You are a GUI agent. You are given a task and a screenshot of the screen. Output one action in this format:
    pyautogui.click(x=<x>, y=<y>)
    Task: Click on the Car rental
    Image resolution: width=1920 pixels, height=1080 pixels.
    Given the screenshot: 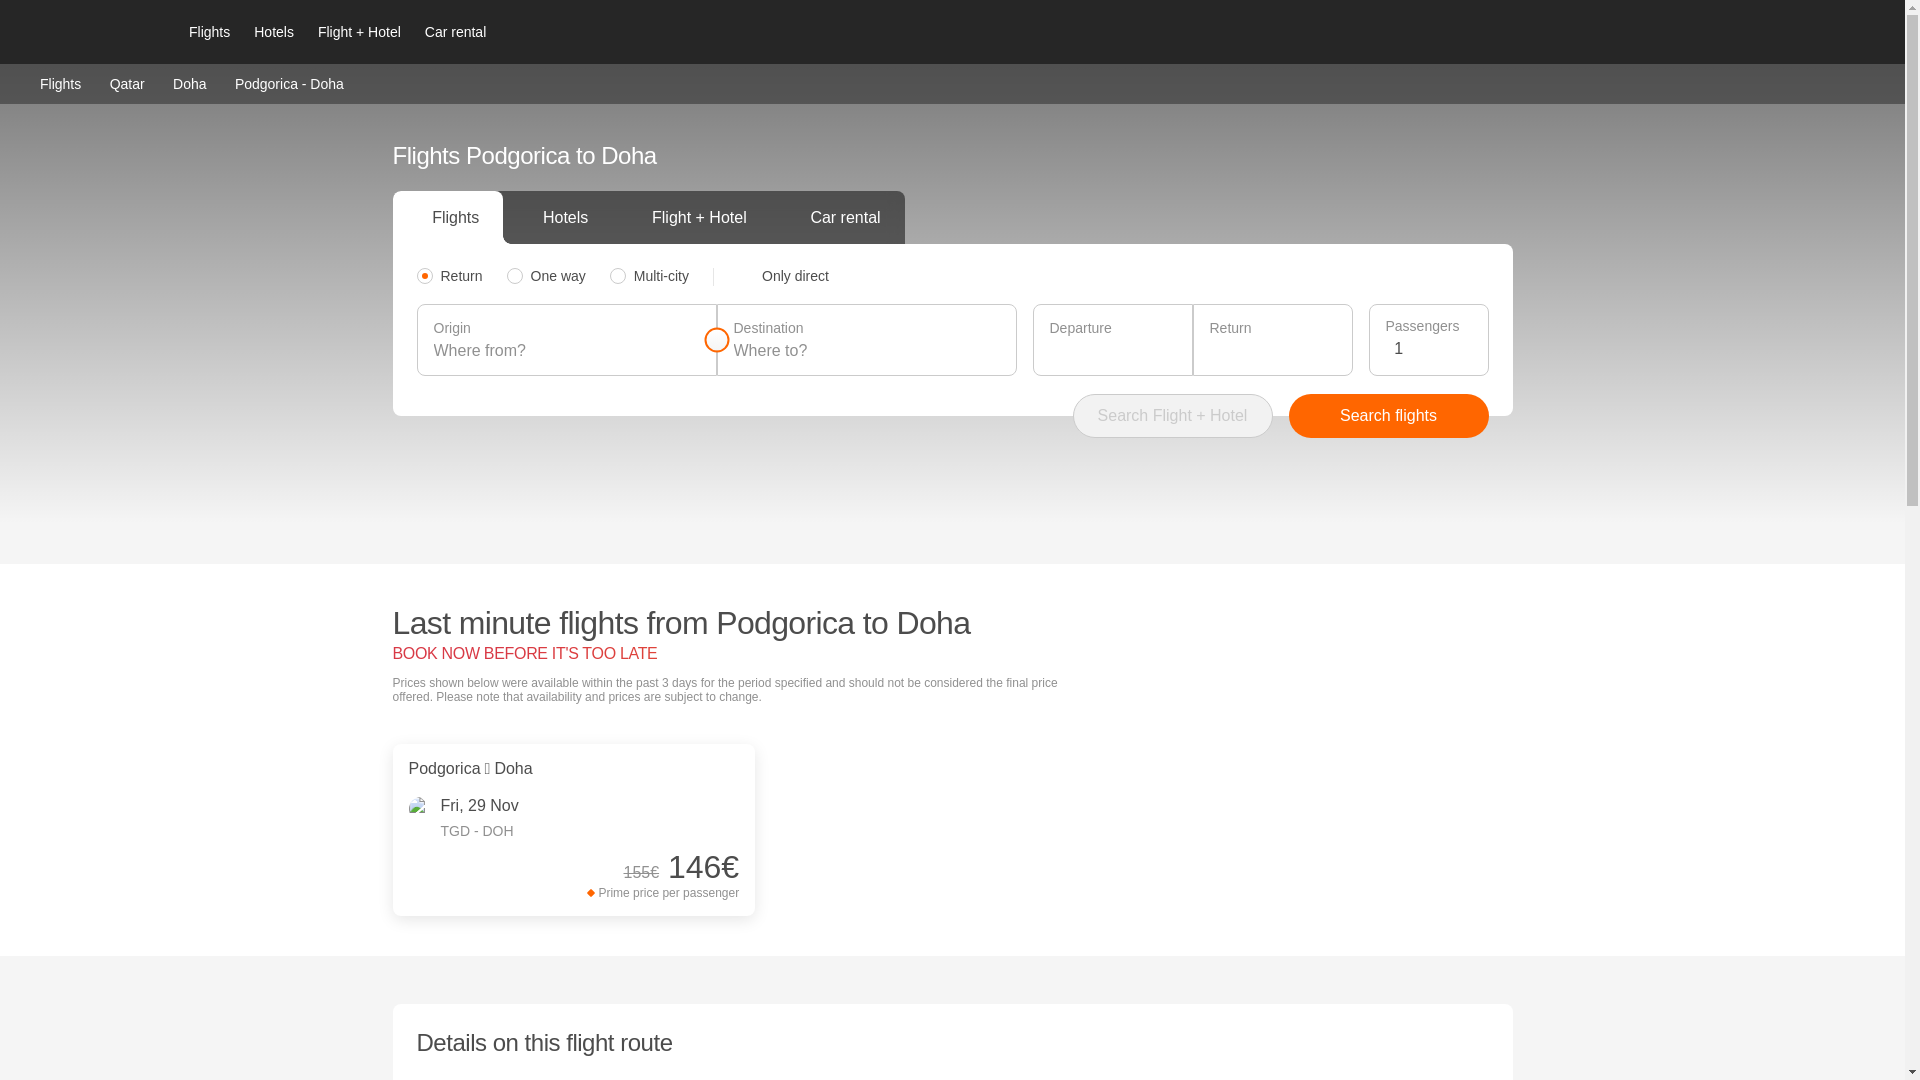 What is the action you would take?
    pyautogui.click(x=454, y=32)
    